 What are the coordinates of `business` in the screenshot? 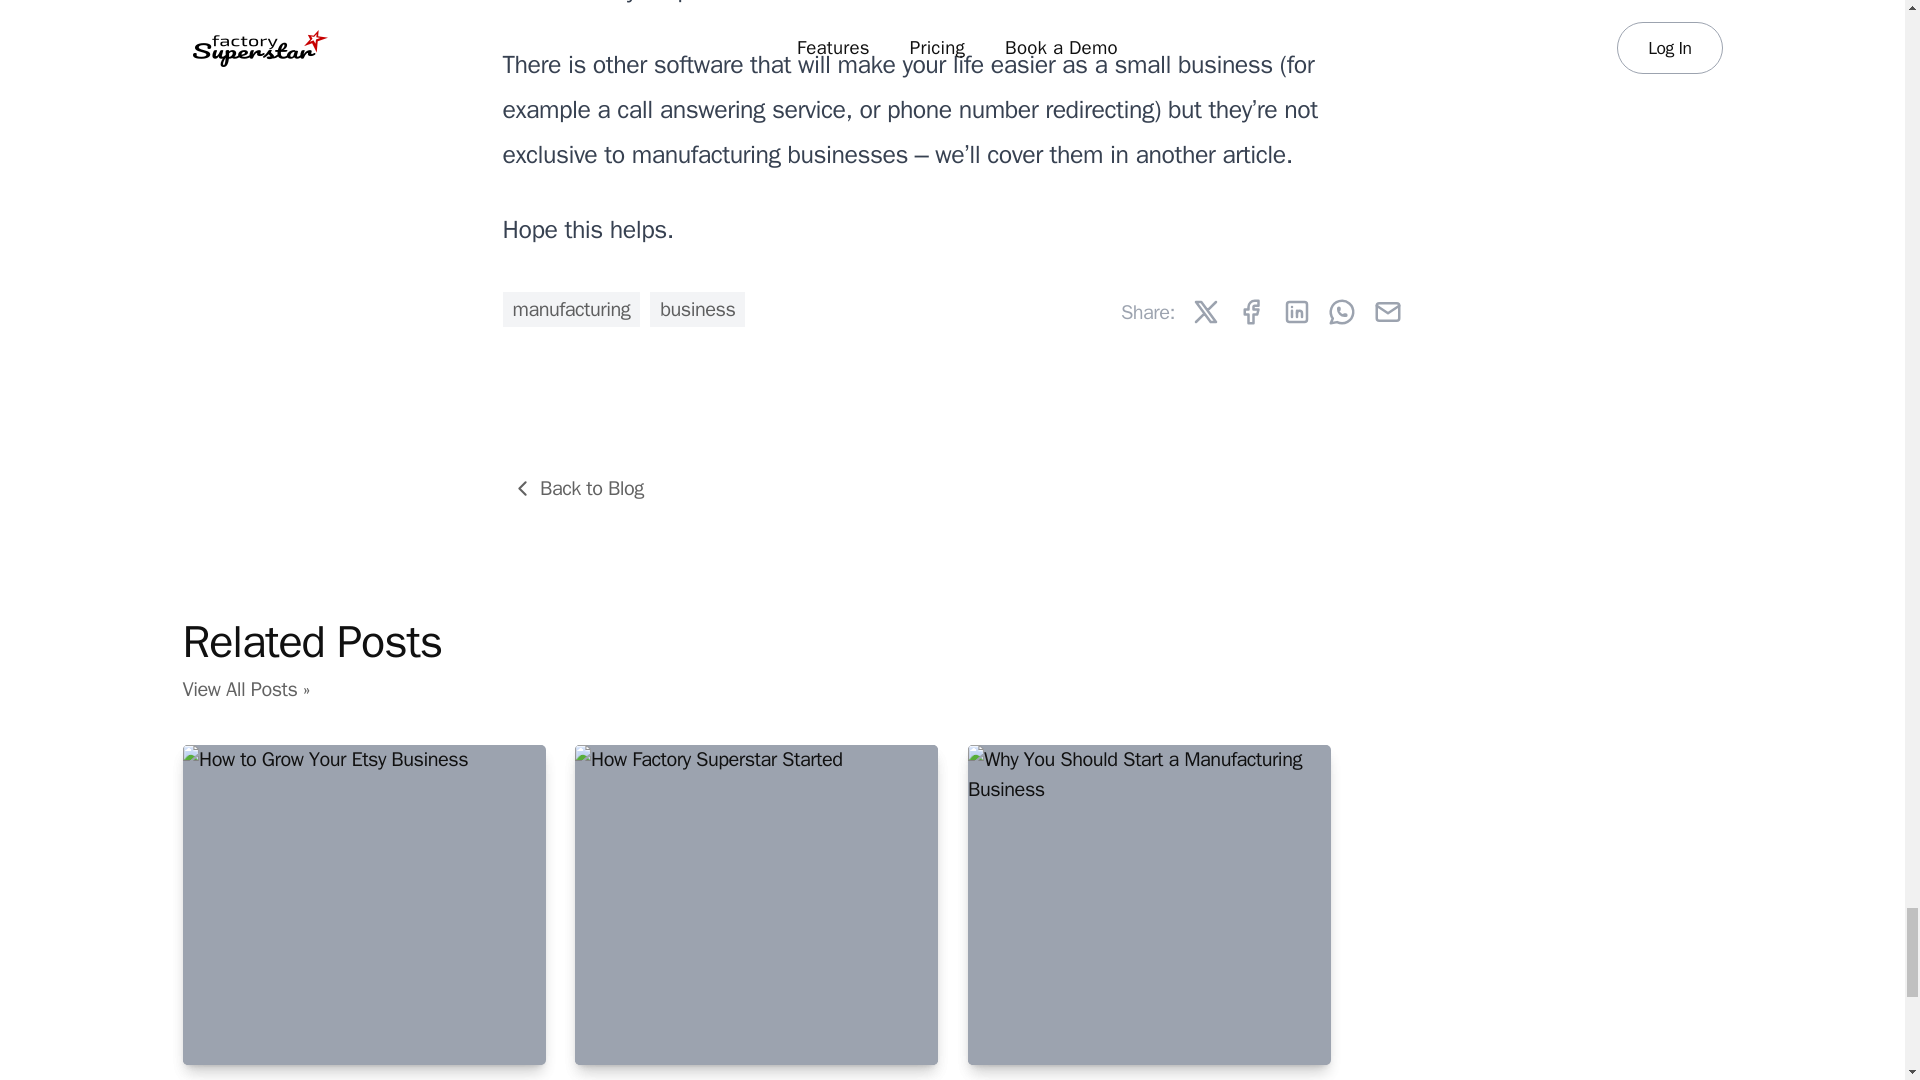 It's located at (698, 309).